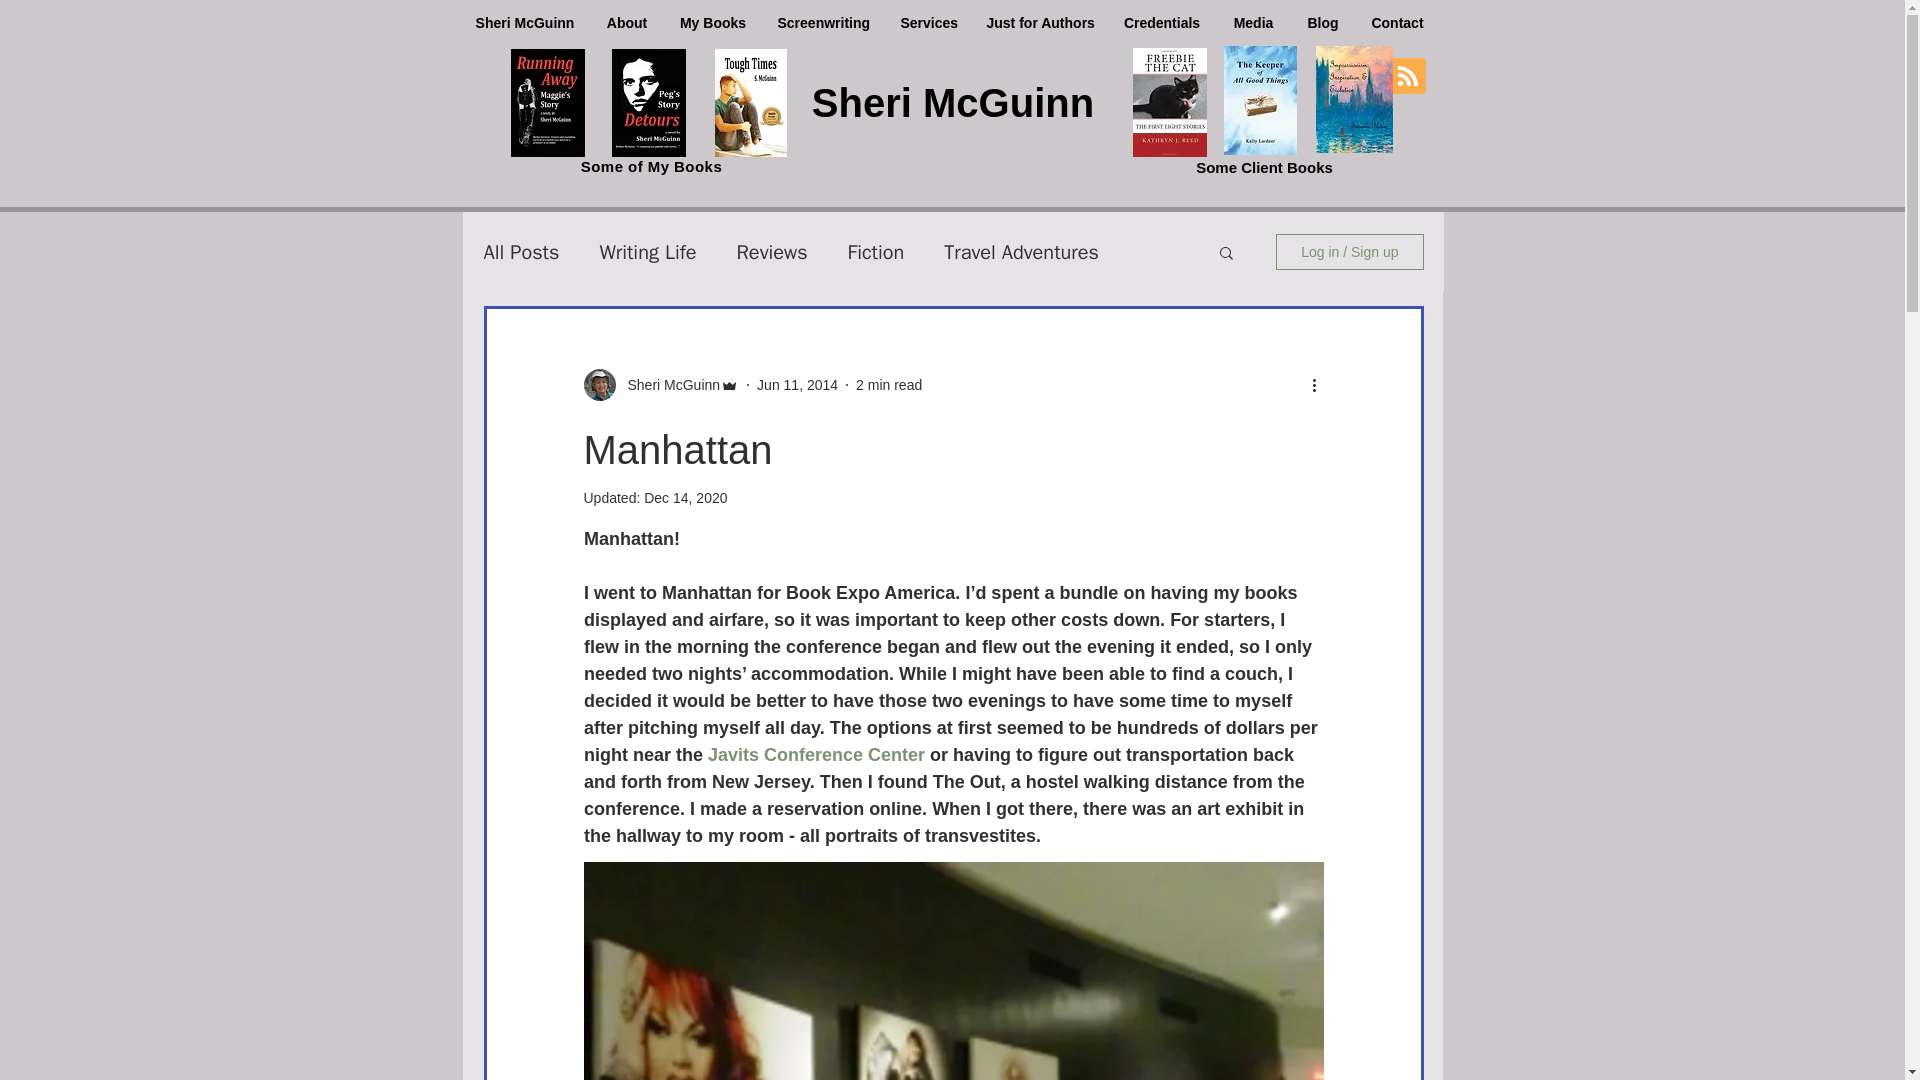 The width and height of the screenshot is (1920, 1080). Describe the element at coordinates (816, 754) in the screenshot. I see `Javits Conference Center` at that location.